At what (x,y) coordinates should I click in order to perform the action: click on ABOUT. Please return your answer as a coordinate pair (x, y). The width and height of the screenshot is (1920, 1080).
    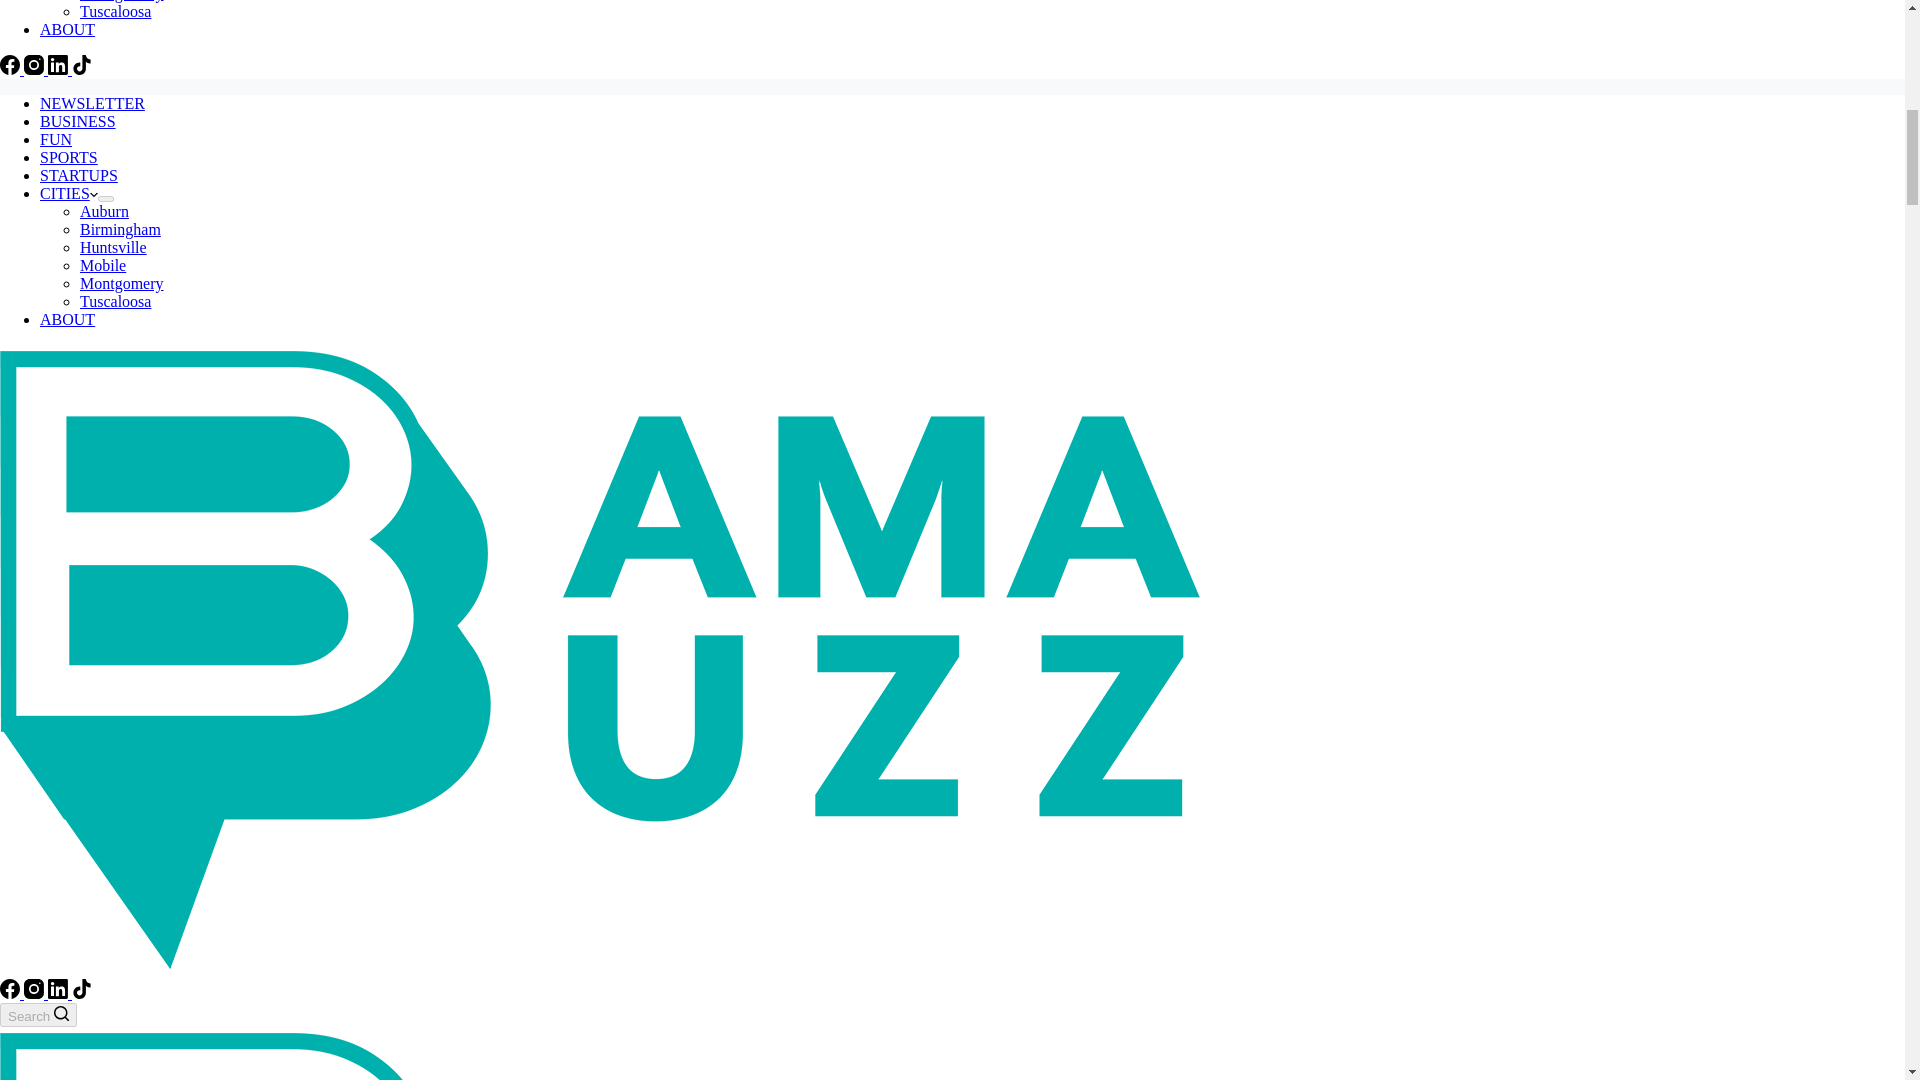
    Looking at the image, I should click on (67, 320).